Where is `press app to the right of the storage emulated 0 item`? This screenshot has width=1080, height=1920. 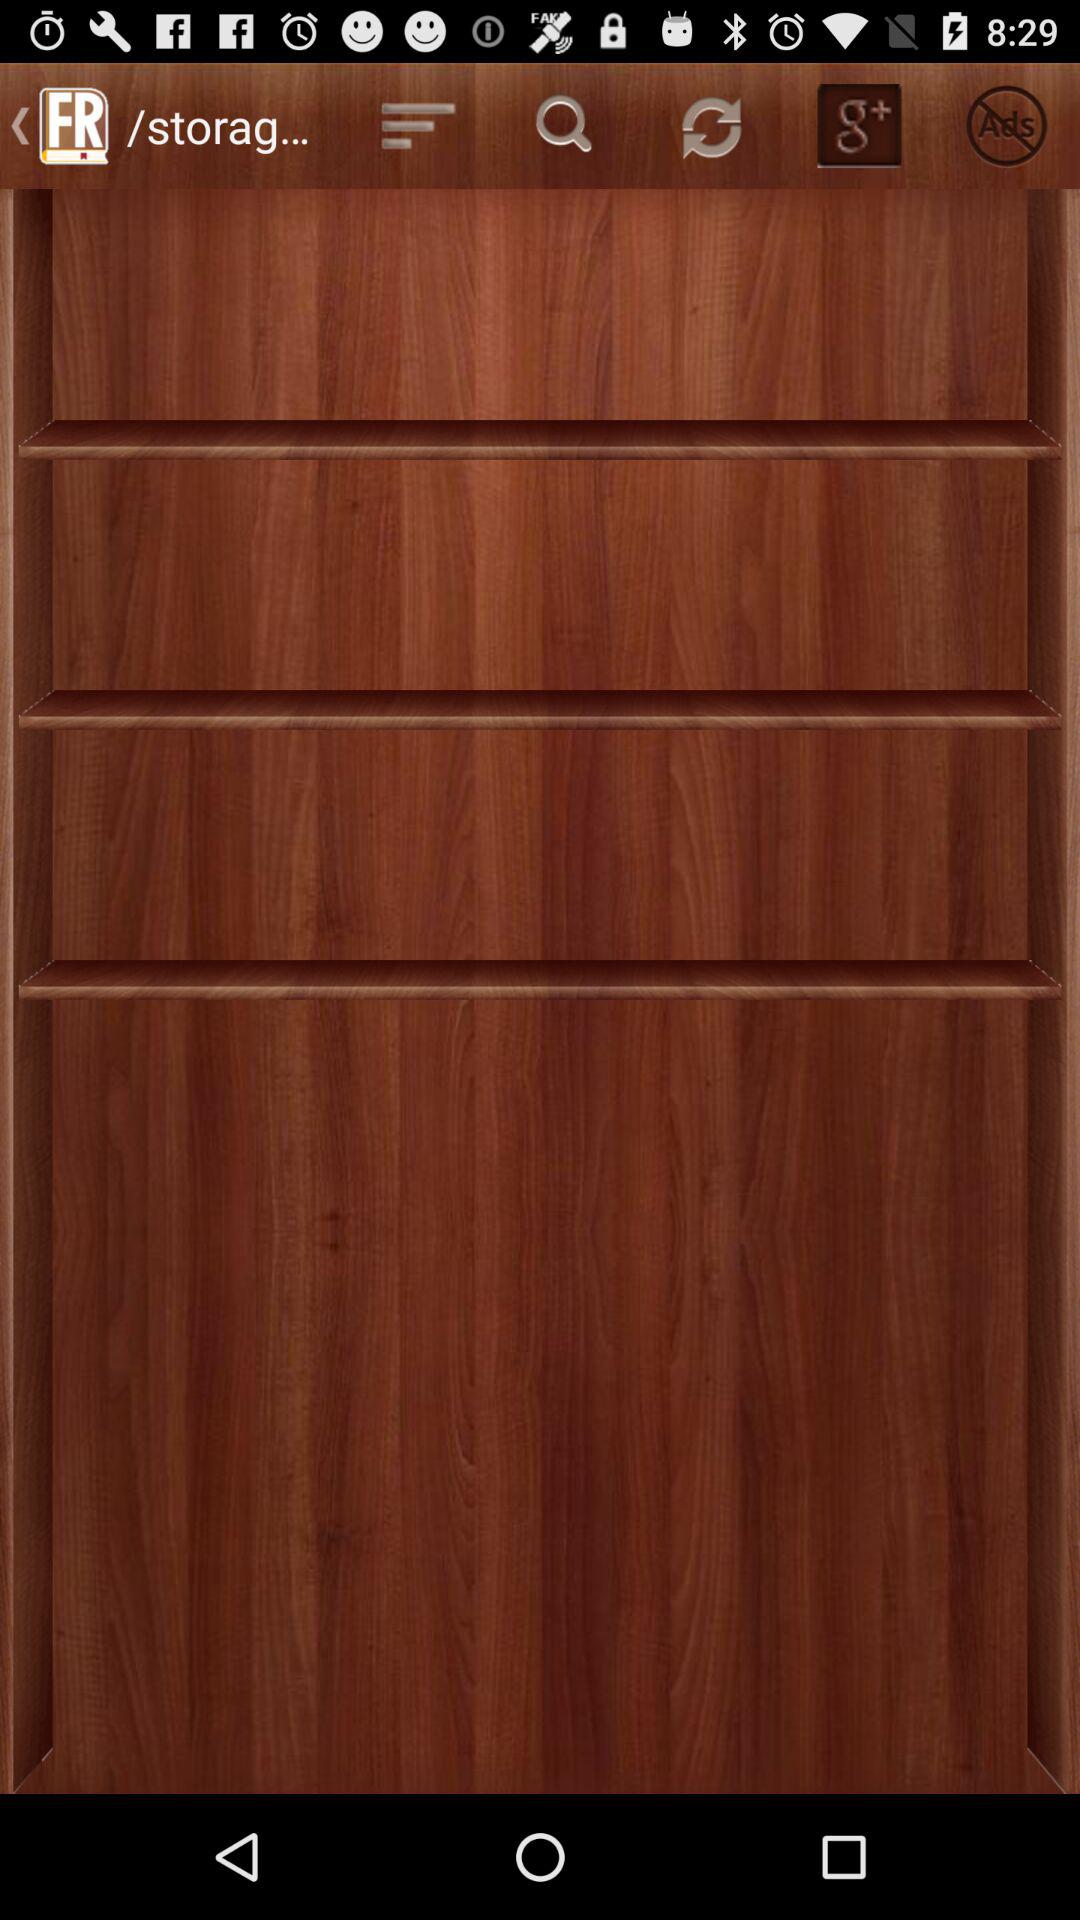
press app to the right of the storage emulated 0 item is located at coordinates (418, 126).